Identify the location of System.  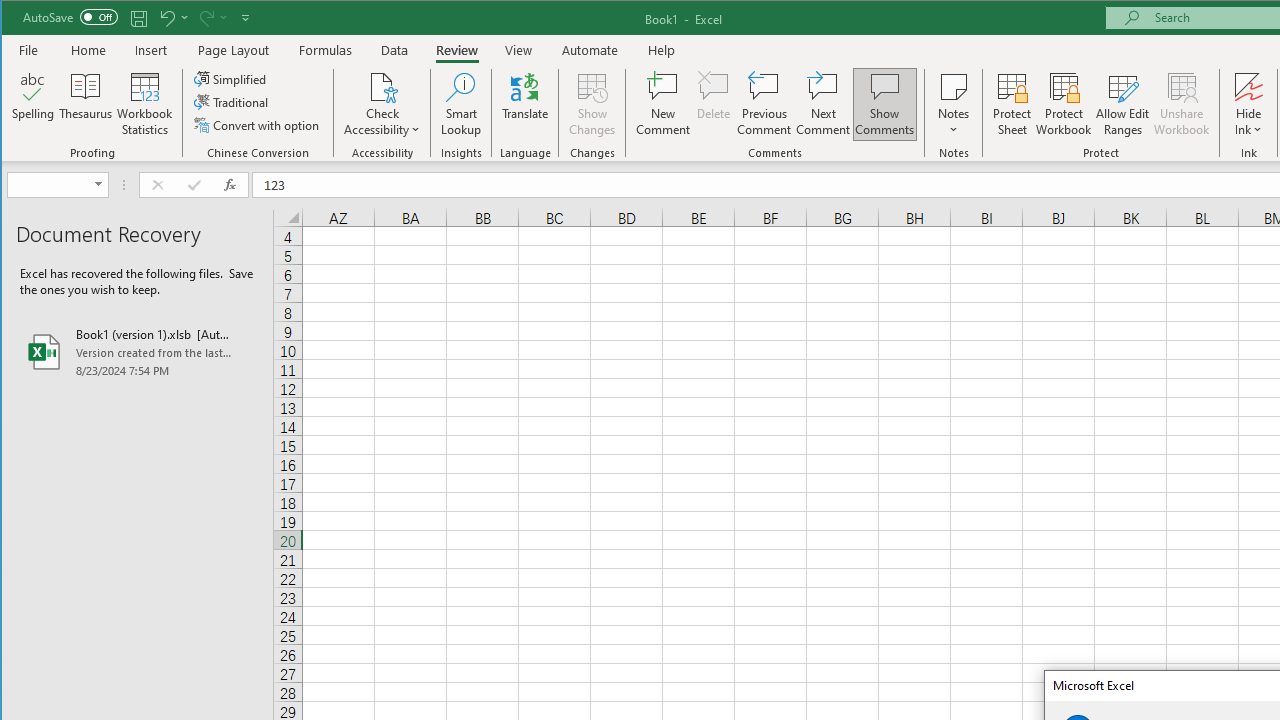
(19, 18).